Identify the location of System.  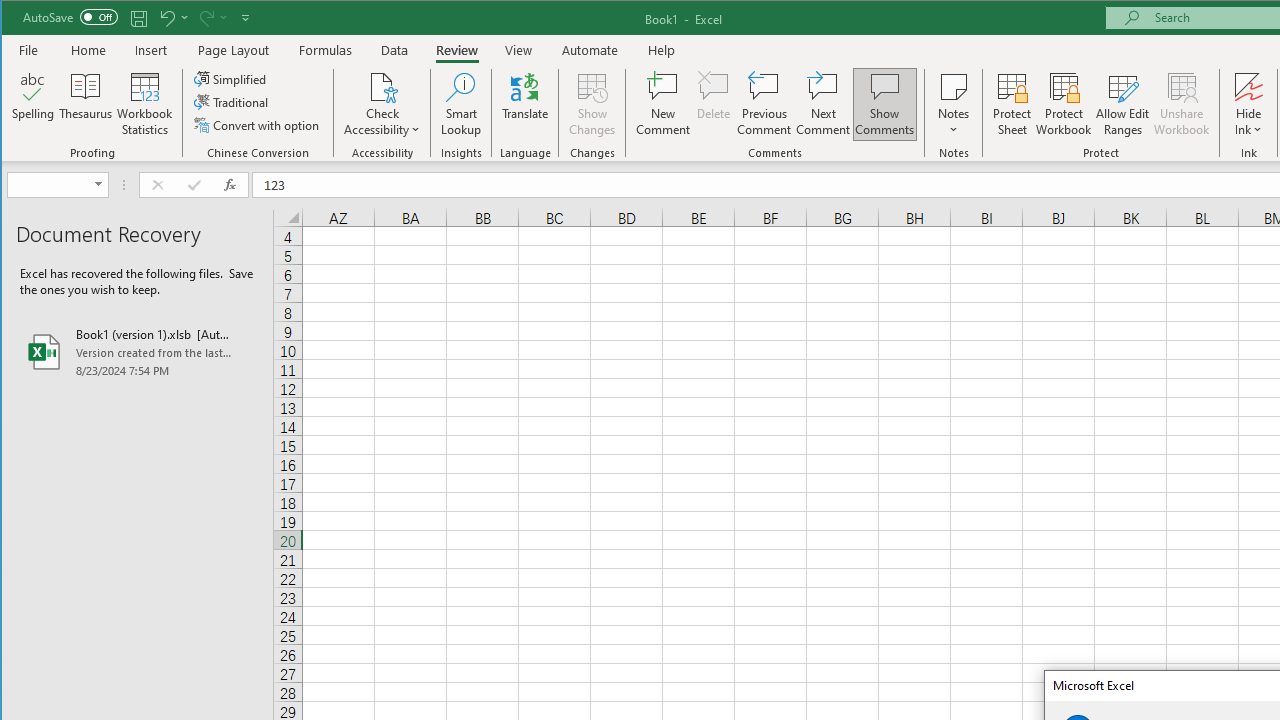
(19, 18).